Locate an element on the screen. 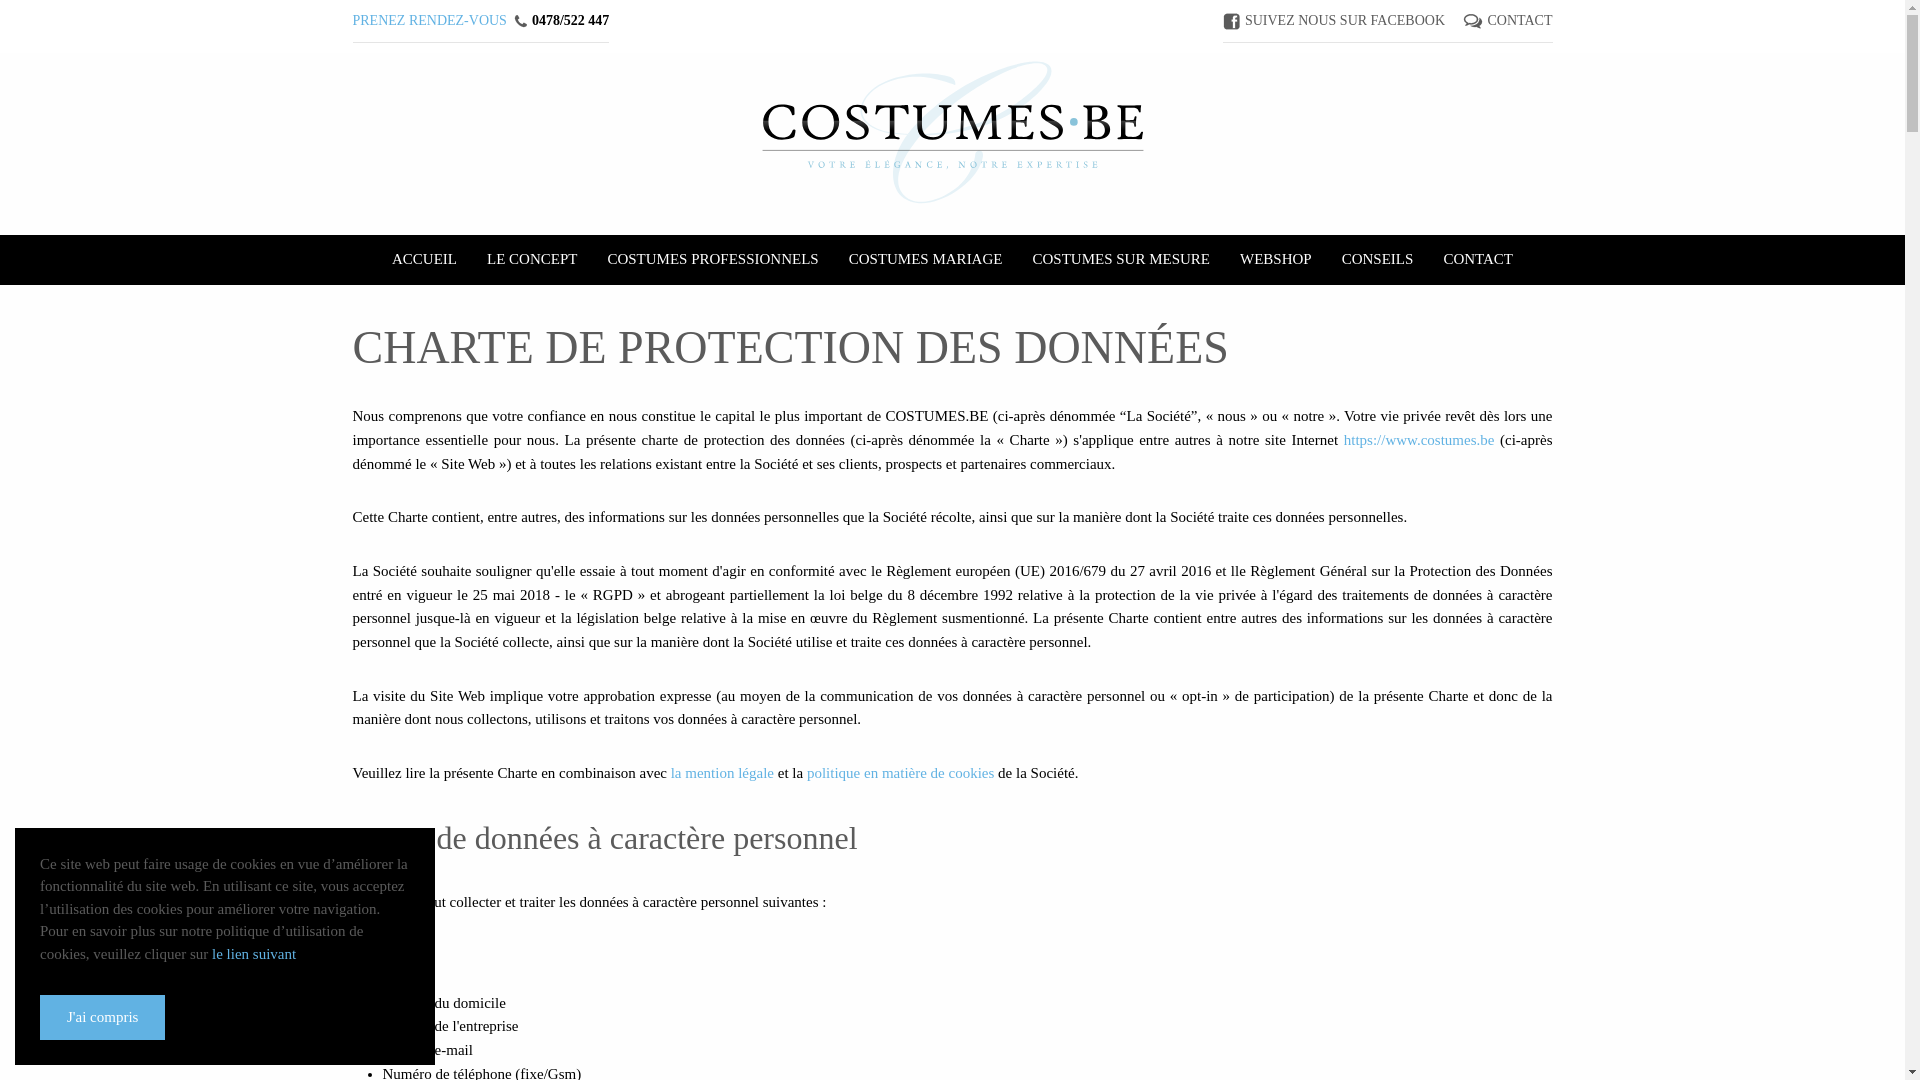 Image resolution: width=1920 pixels, height=1080 pixels. https://www.costumes.be is located at coordinates (1420, 440).